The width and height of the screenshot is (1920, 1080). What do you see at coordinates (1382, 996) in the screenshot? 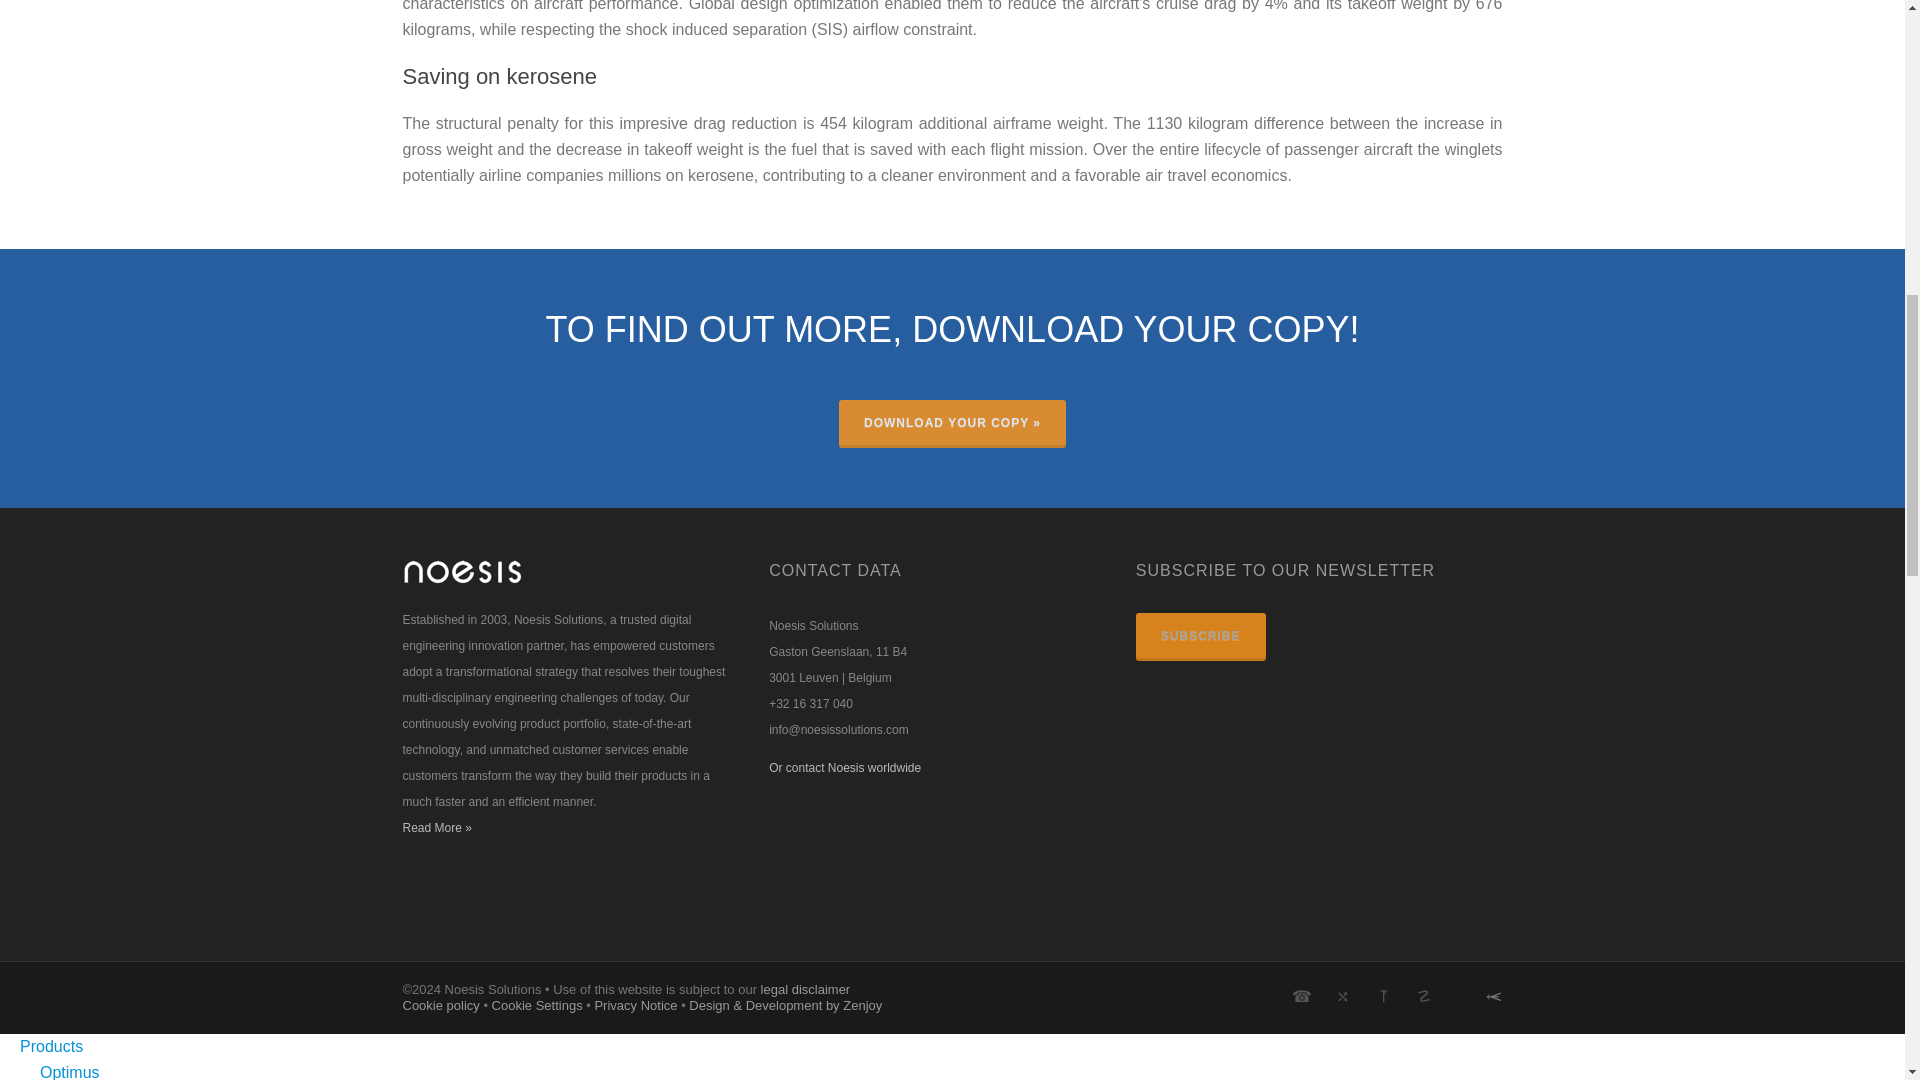
I see `LinkedIn` at bounding box center [1382, 996].